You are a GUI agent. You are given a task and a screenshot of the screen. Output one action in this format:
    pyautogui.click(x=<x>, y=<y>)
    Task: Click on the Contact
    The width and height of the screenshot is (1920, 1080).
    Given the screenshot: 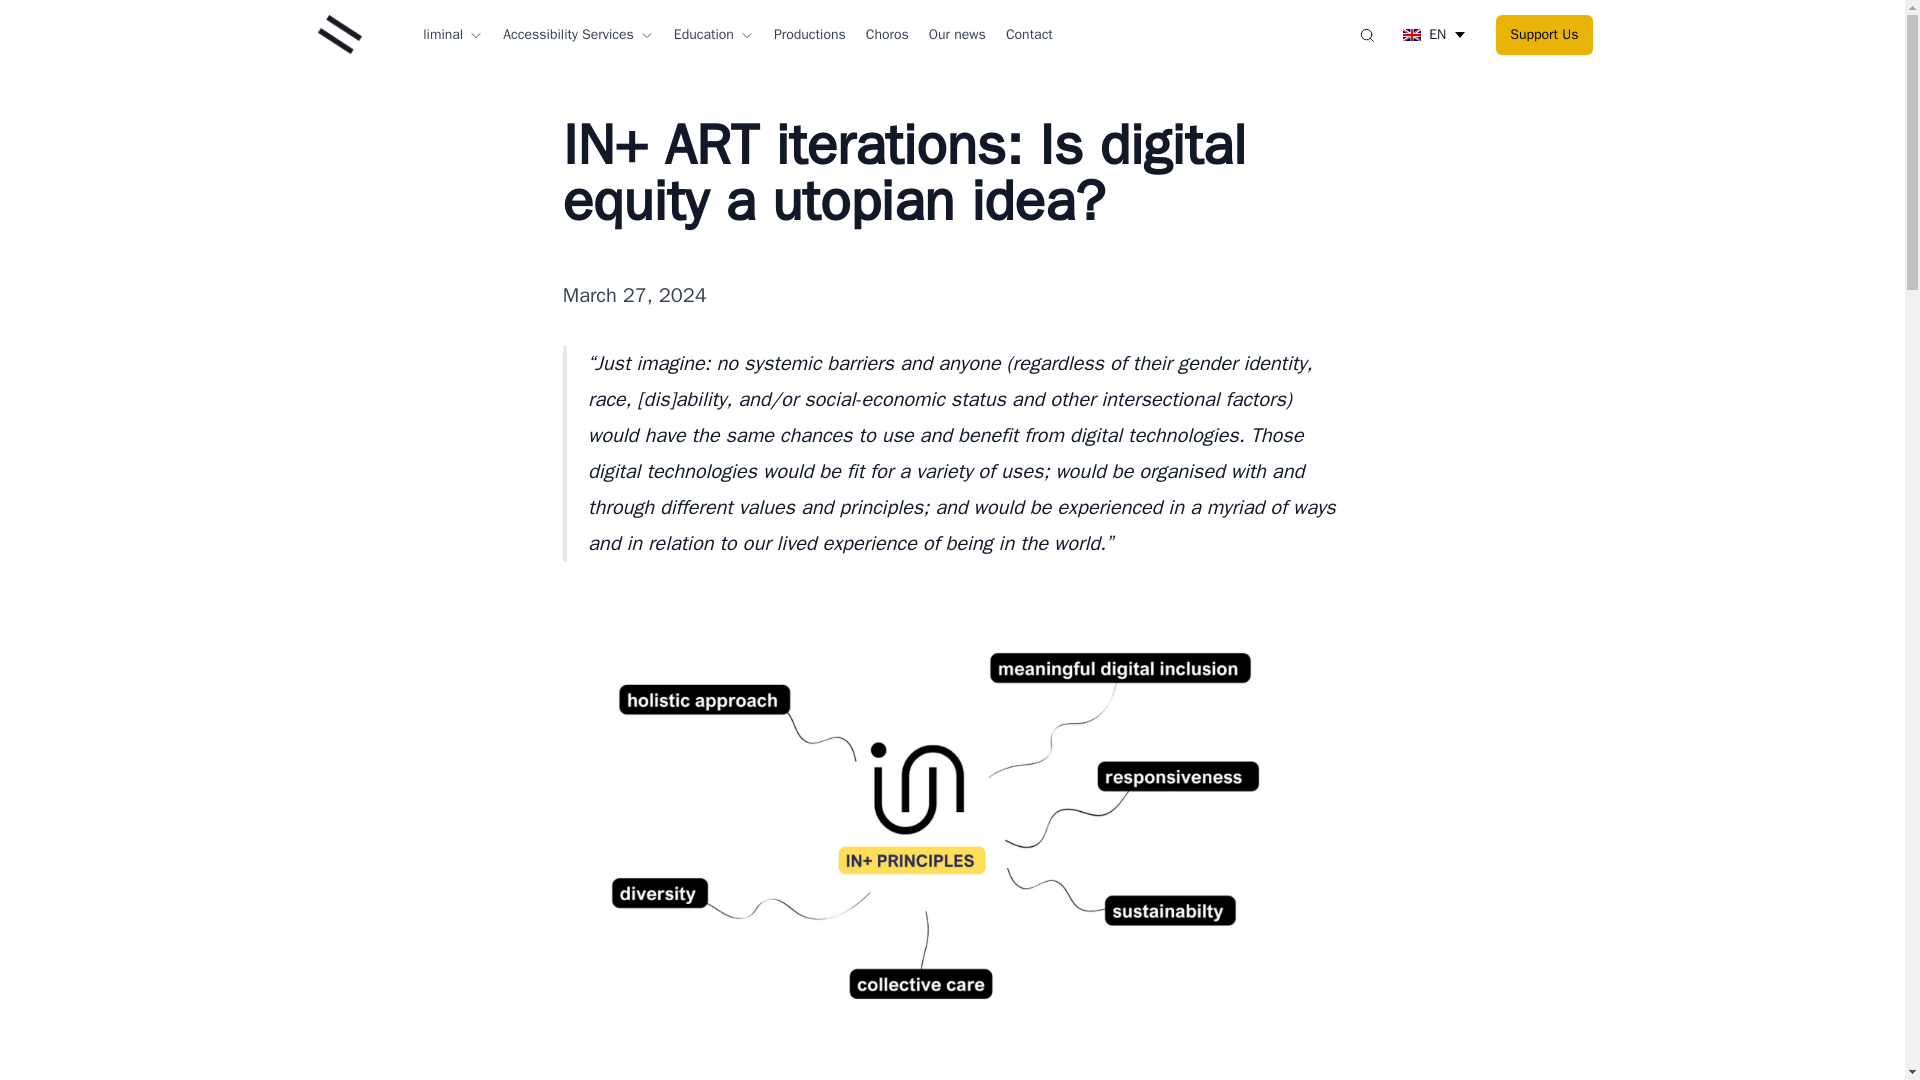 What is the action you would take?
    pyautogui.click(x=1029, y=34)
    